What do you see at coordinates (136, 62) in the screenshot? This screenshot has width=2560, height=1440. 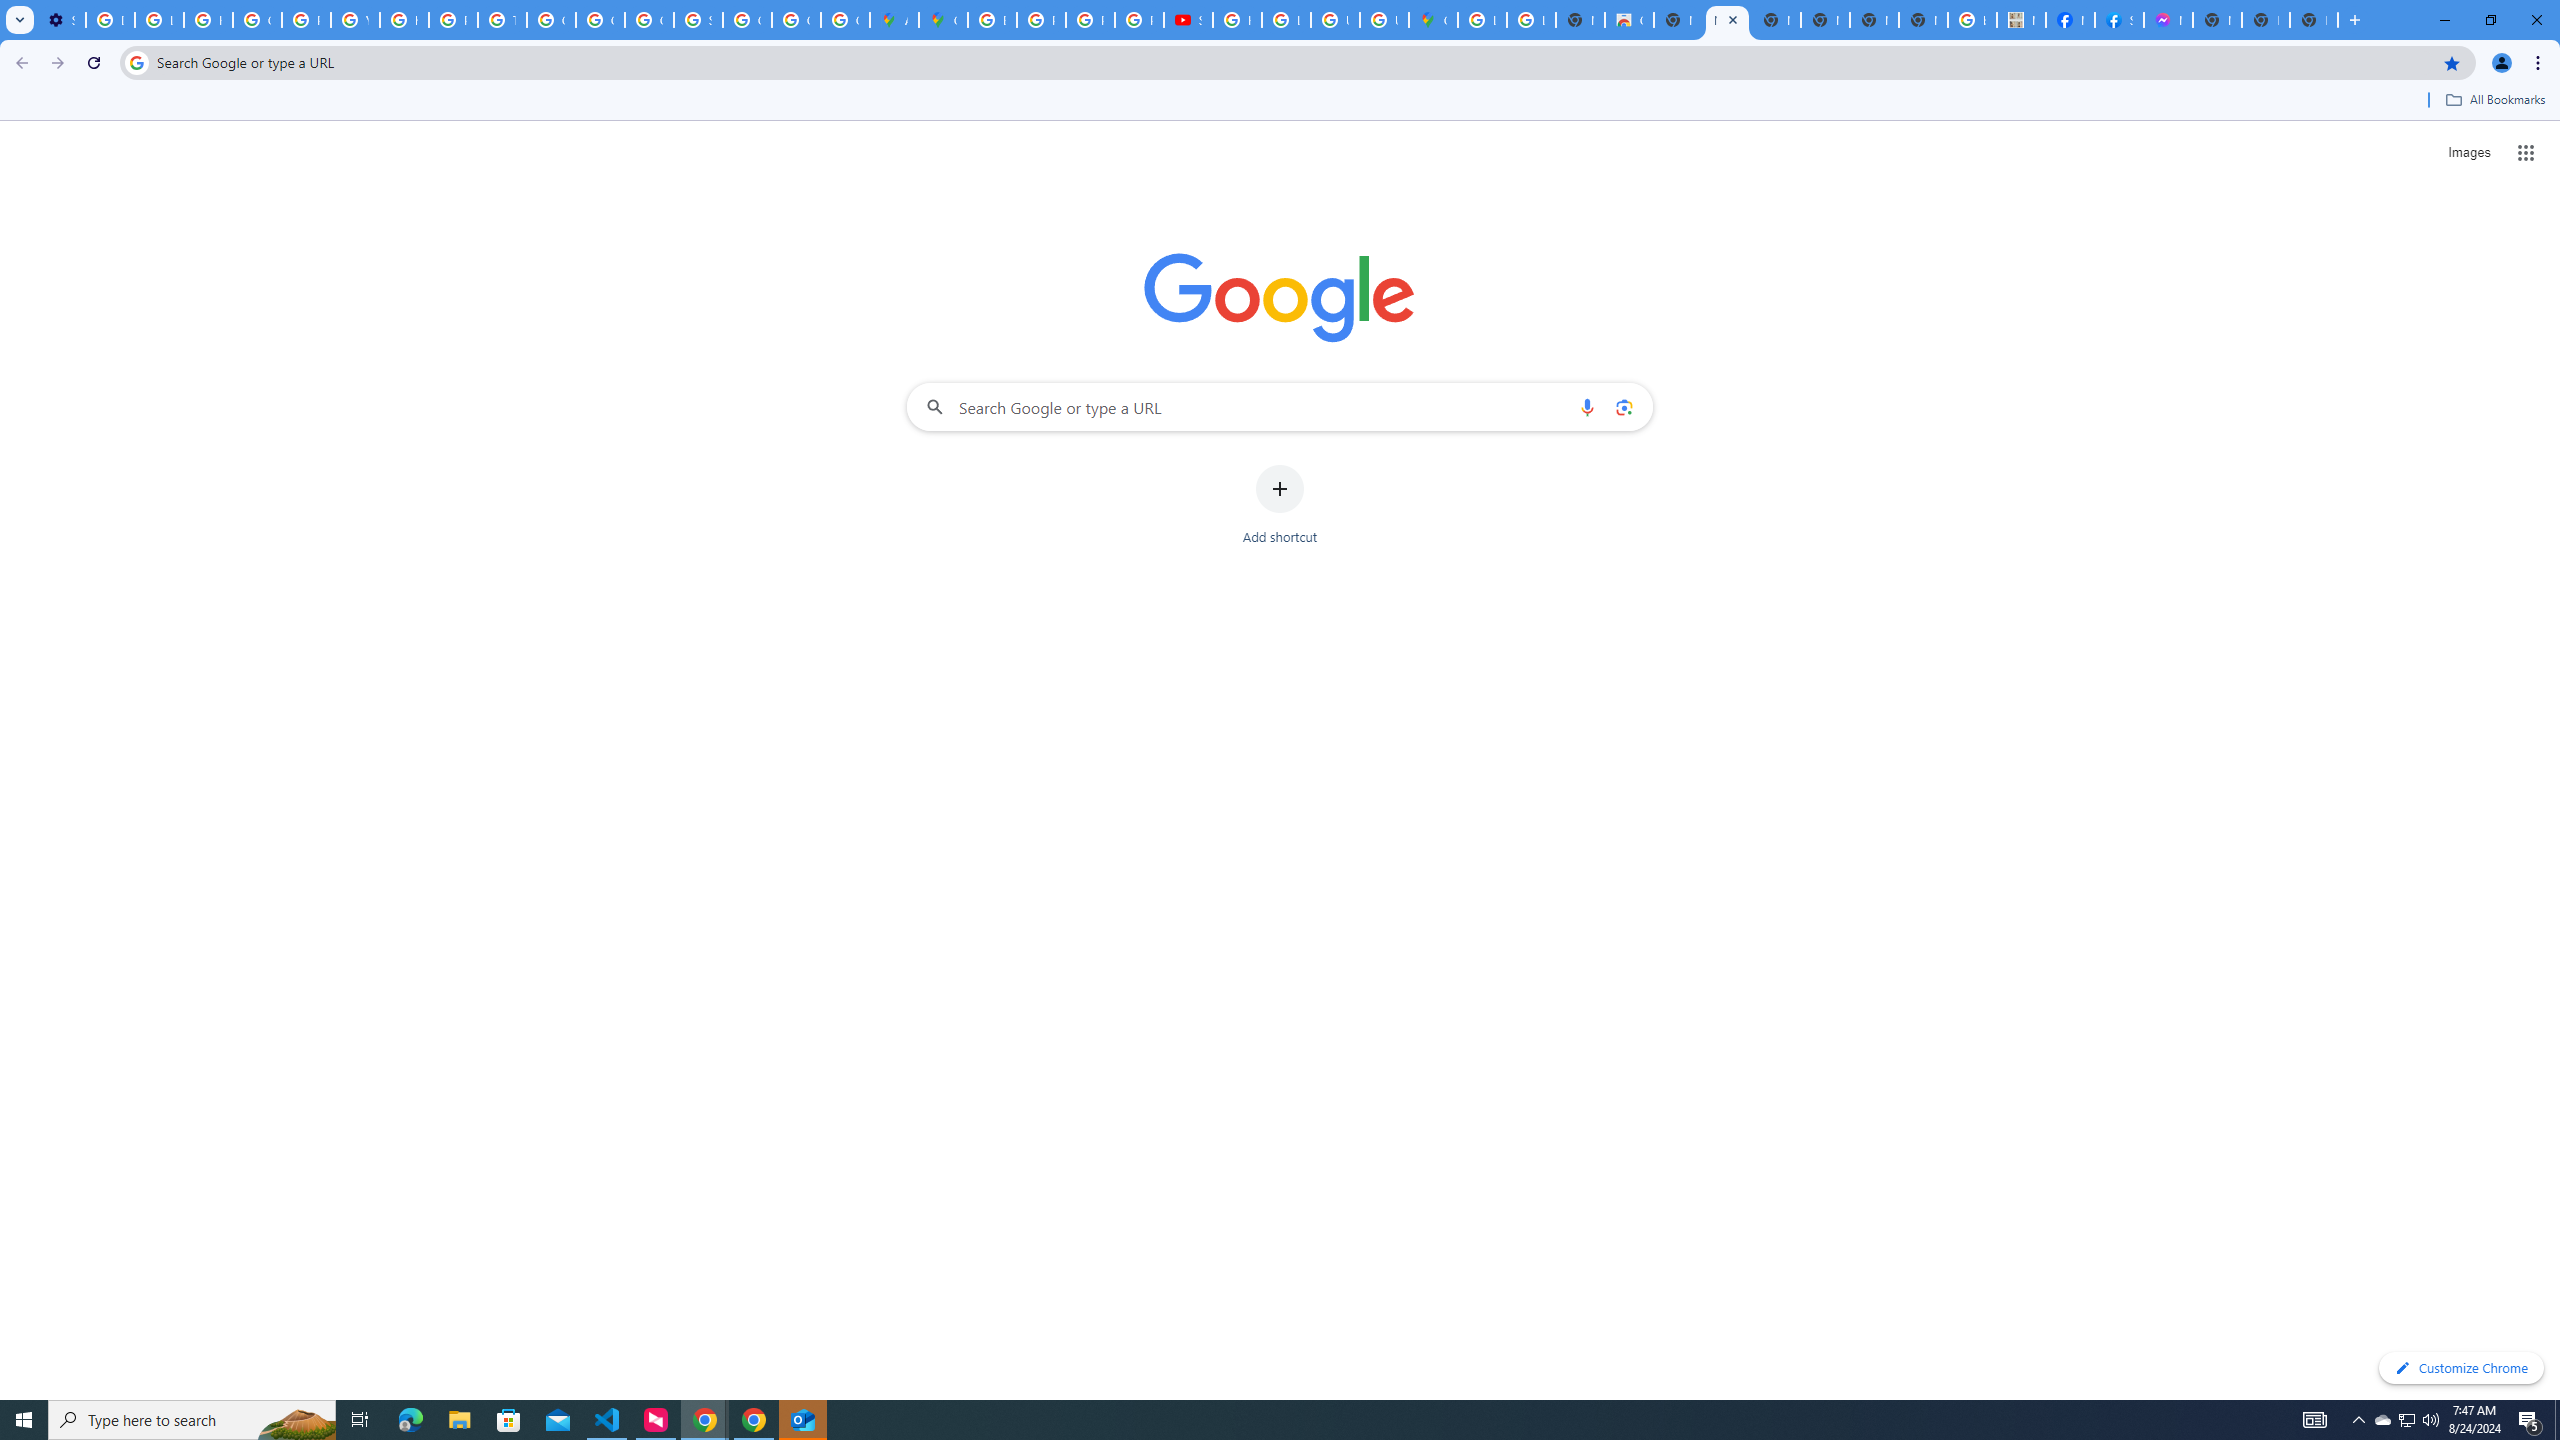 I see `Search icon` at bounding box center [136, 62].